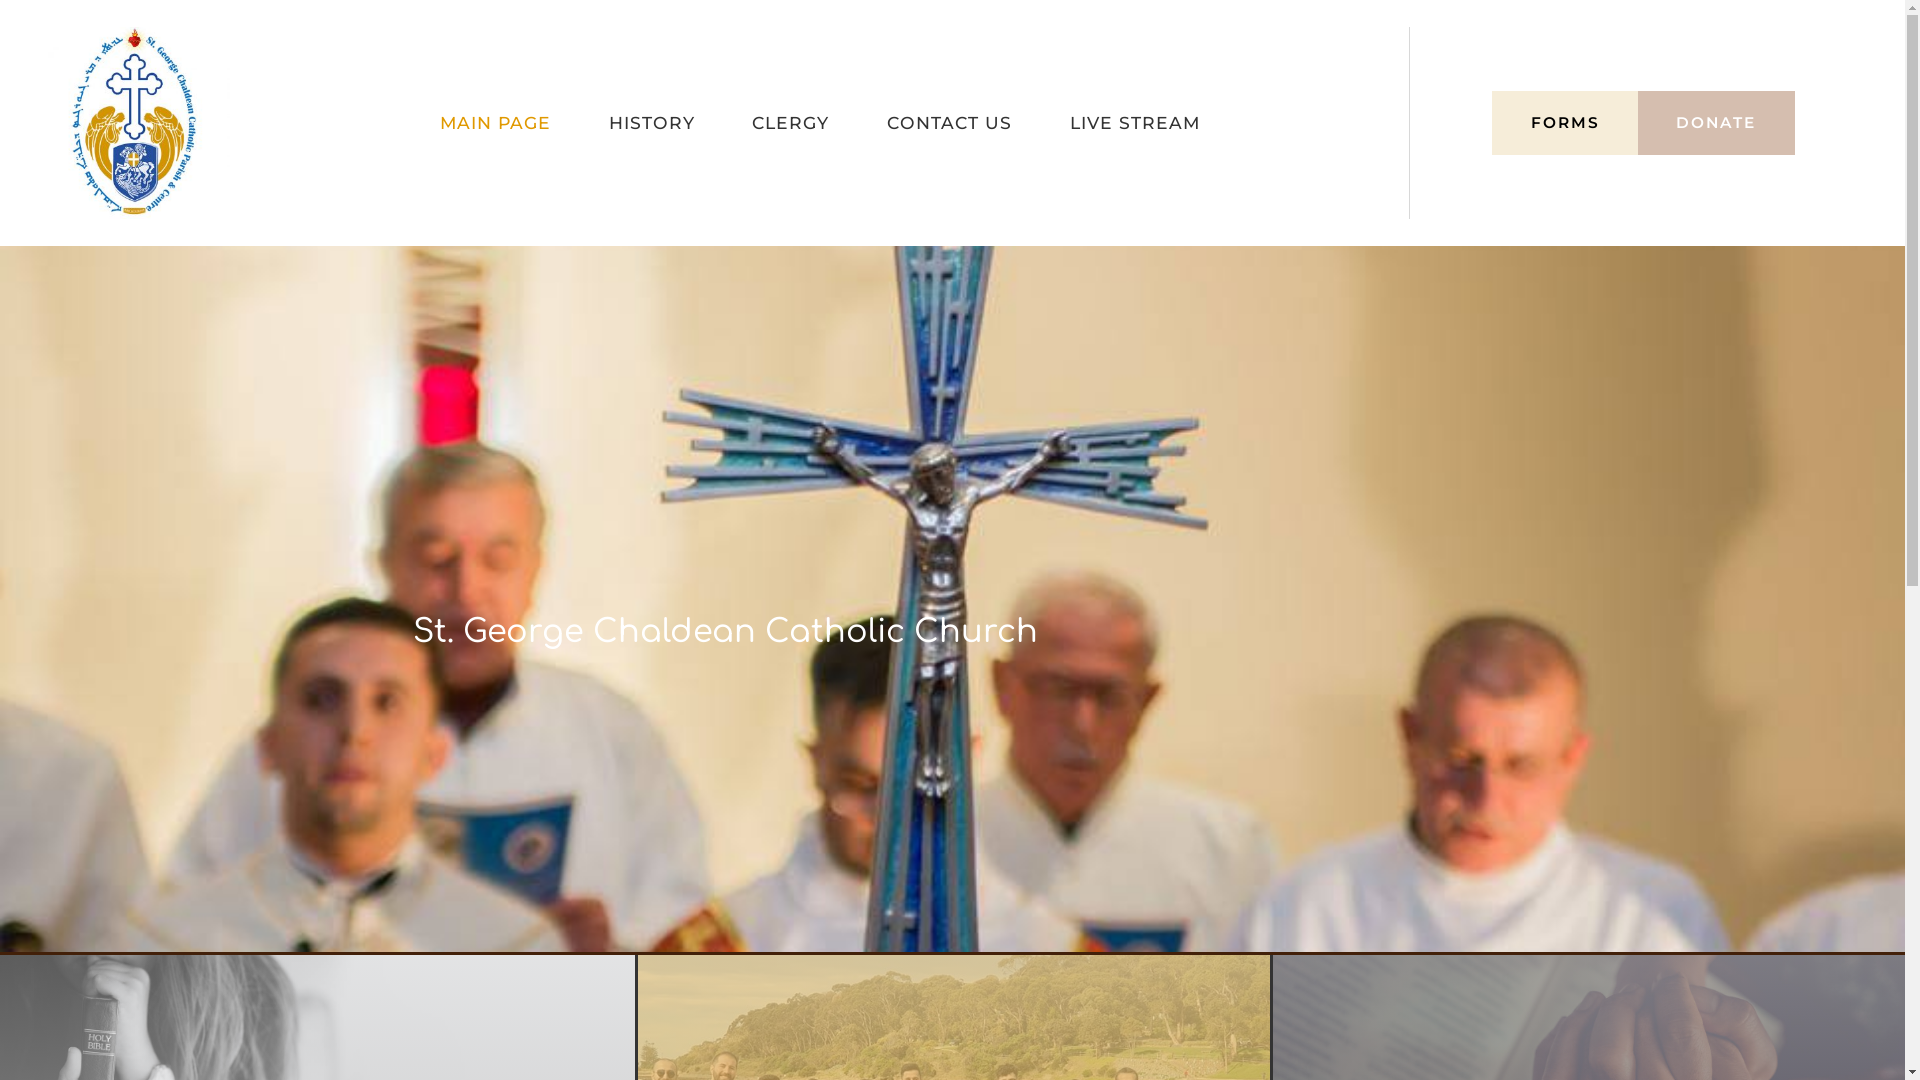 The height and width of the screenshot is (1080, 1920). Describe the element at coordinates (1135, 123) in the screenshot. I see `LIVE STREAM` at that location.